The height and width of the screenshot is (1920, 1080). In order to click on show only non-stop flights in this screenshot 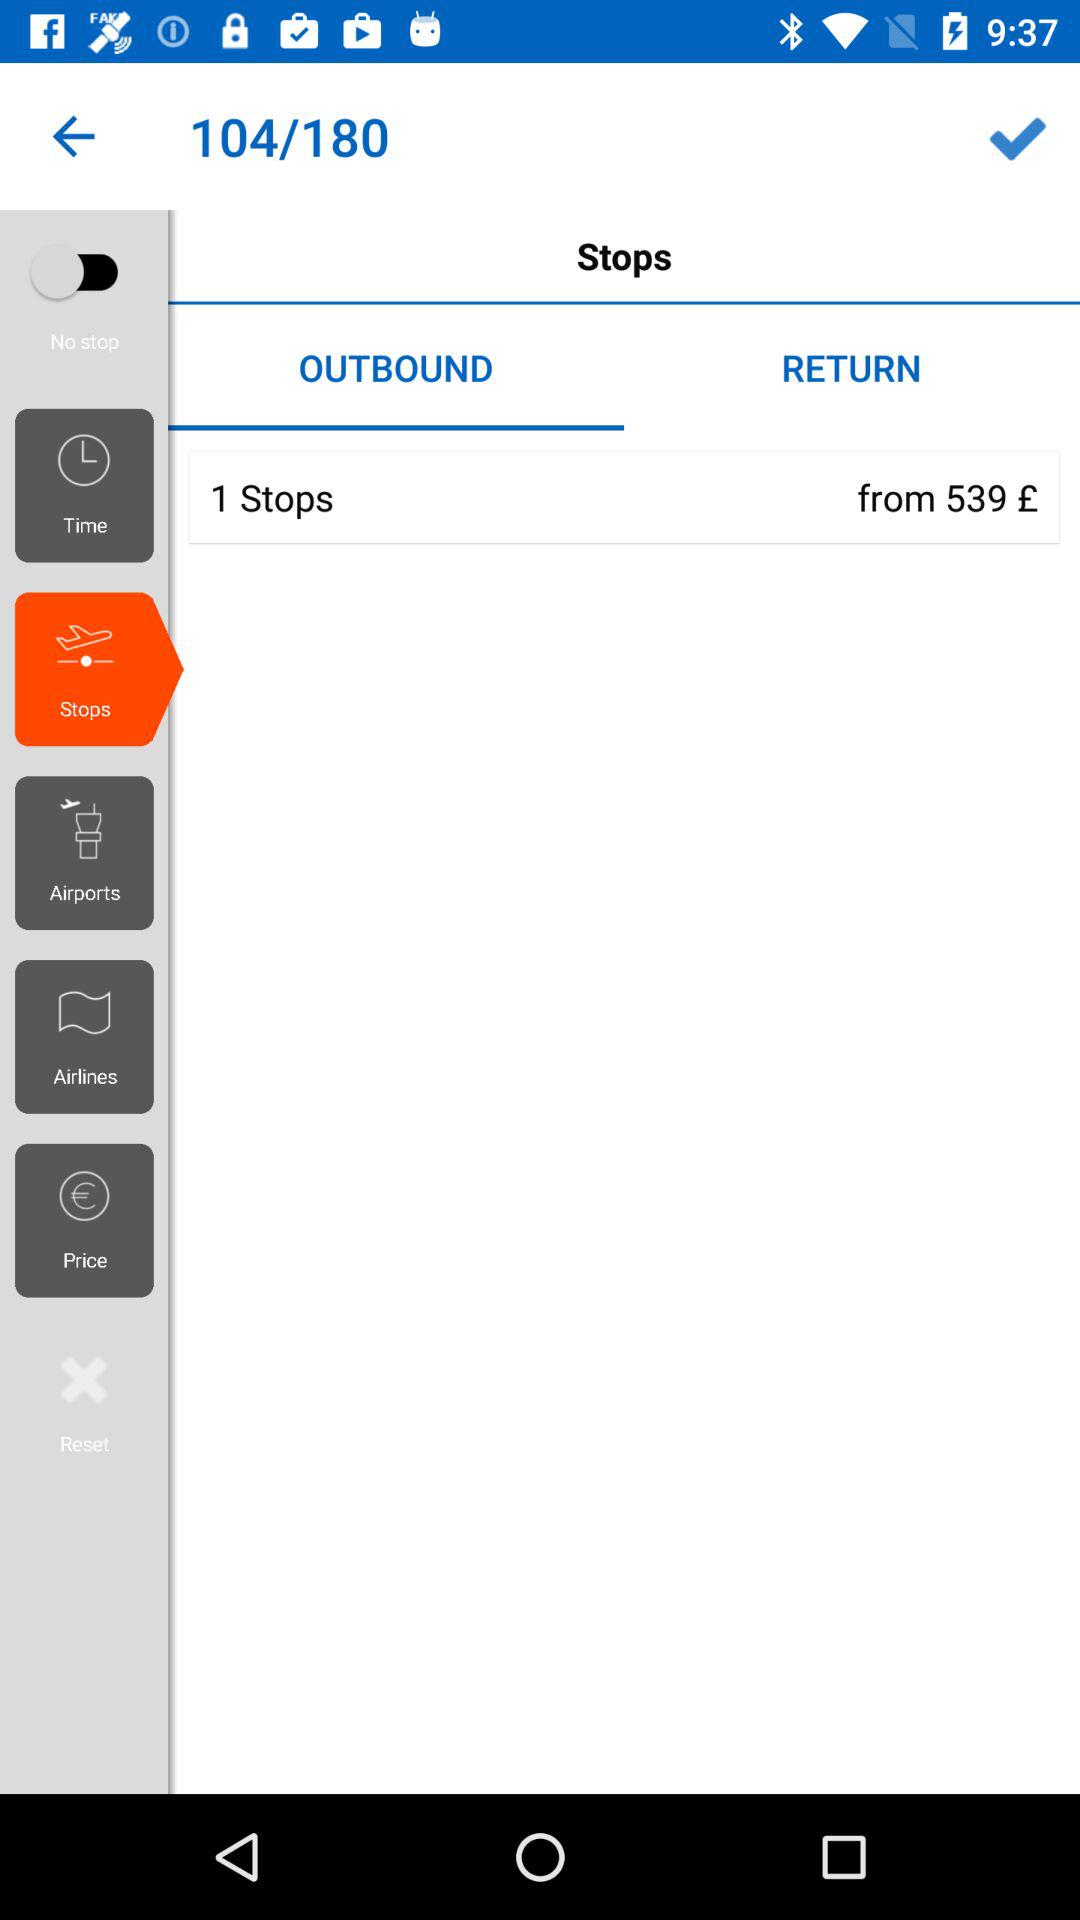, I will do `click(84, 272)`.